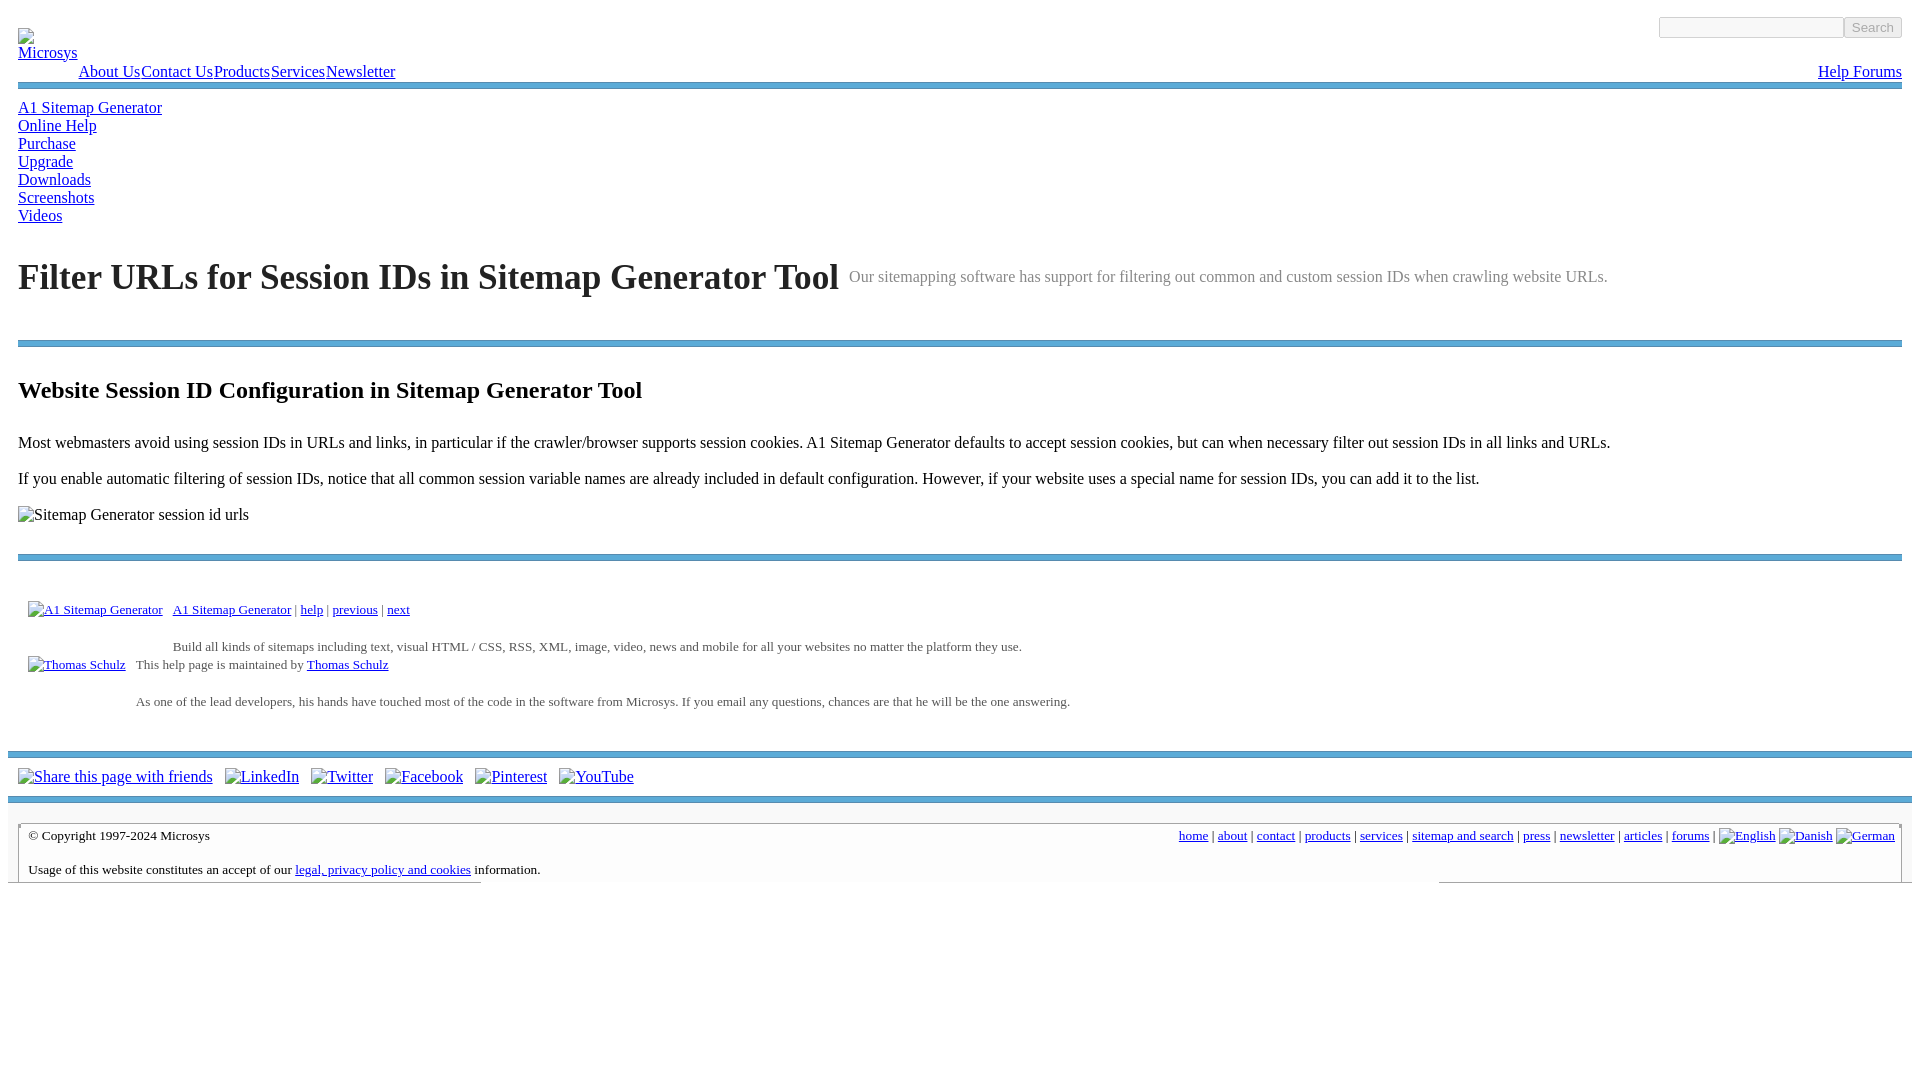 The width and height of the screenshot is (1920, 1080). I want to click on A1 Sitemap Generator, so click(89, 107).